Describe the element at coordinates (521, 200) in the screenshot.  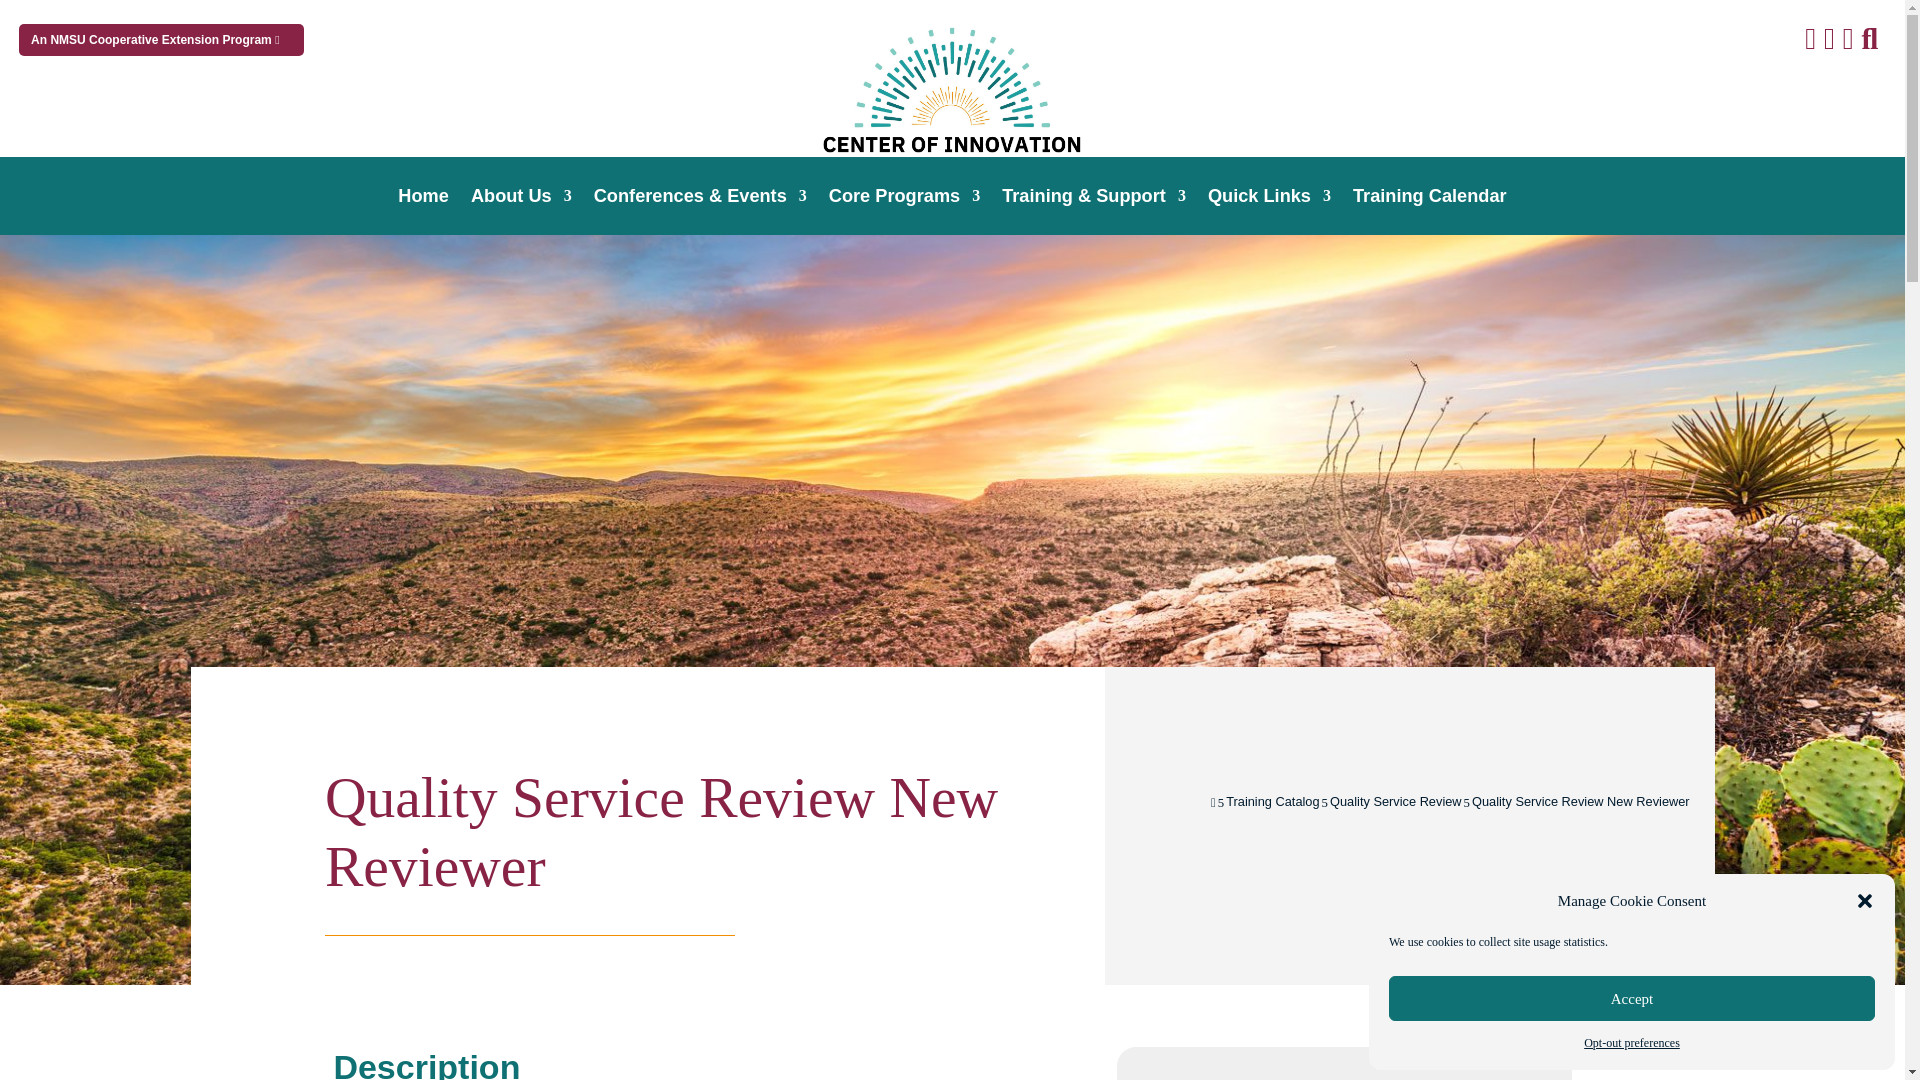
I see `About Us` at that location.